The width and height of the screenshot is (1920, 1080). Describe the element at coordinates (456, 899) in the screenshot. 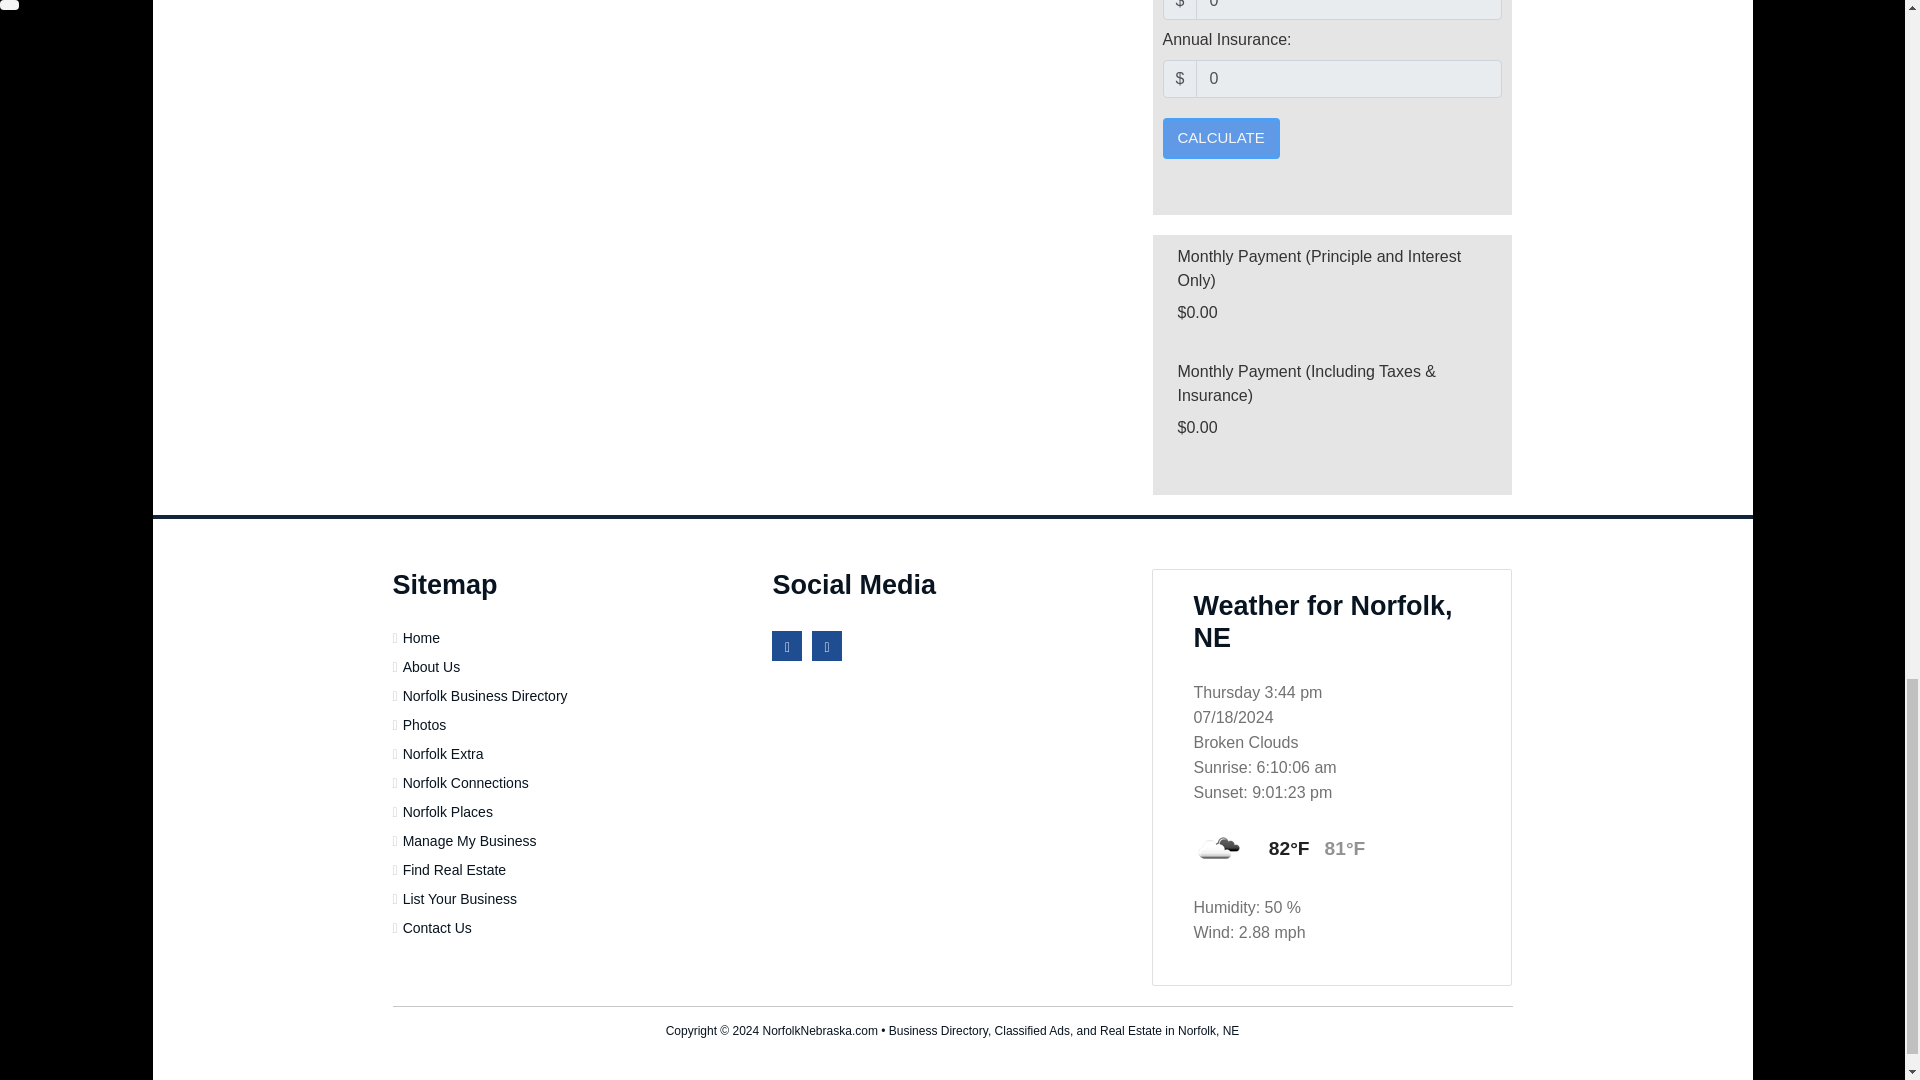

I see `List Your Business` at that location.